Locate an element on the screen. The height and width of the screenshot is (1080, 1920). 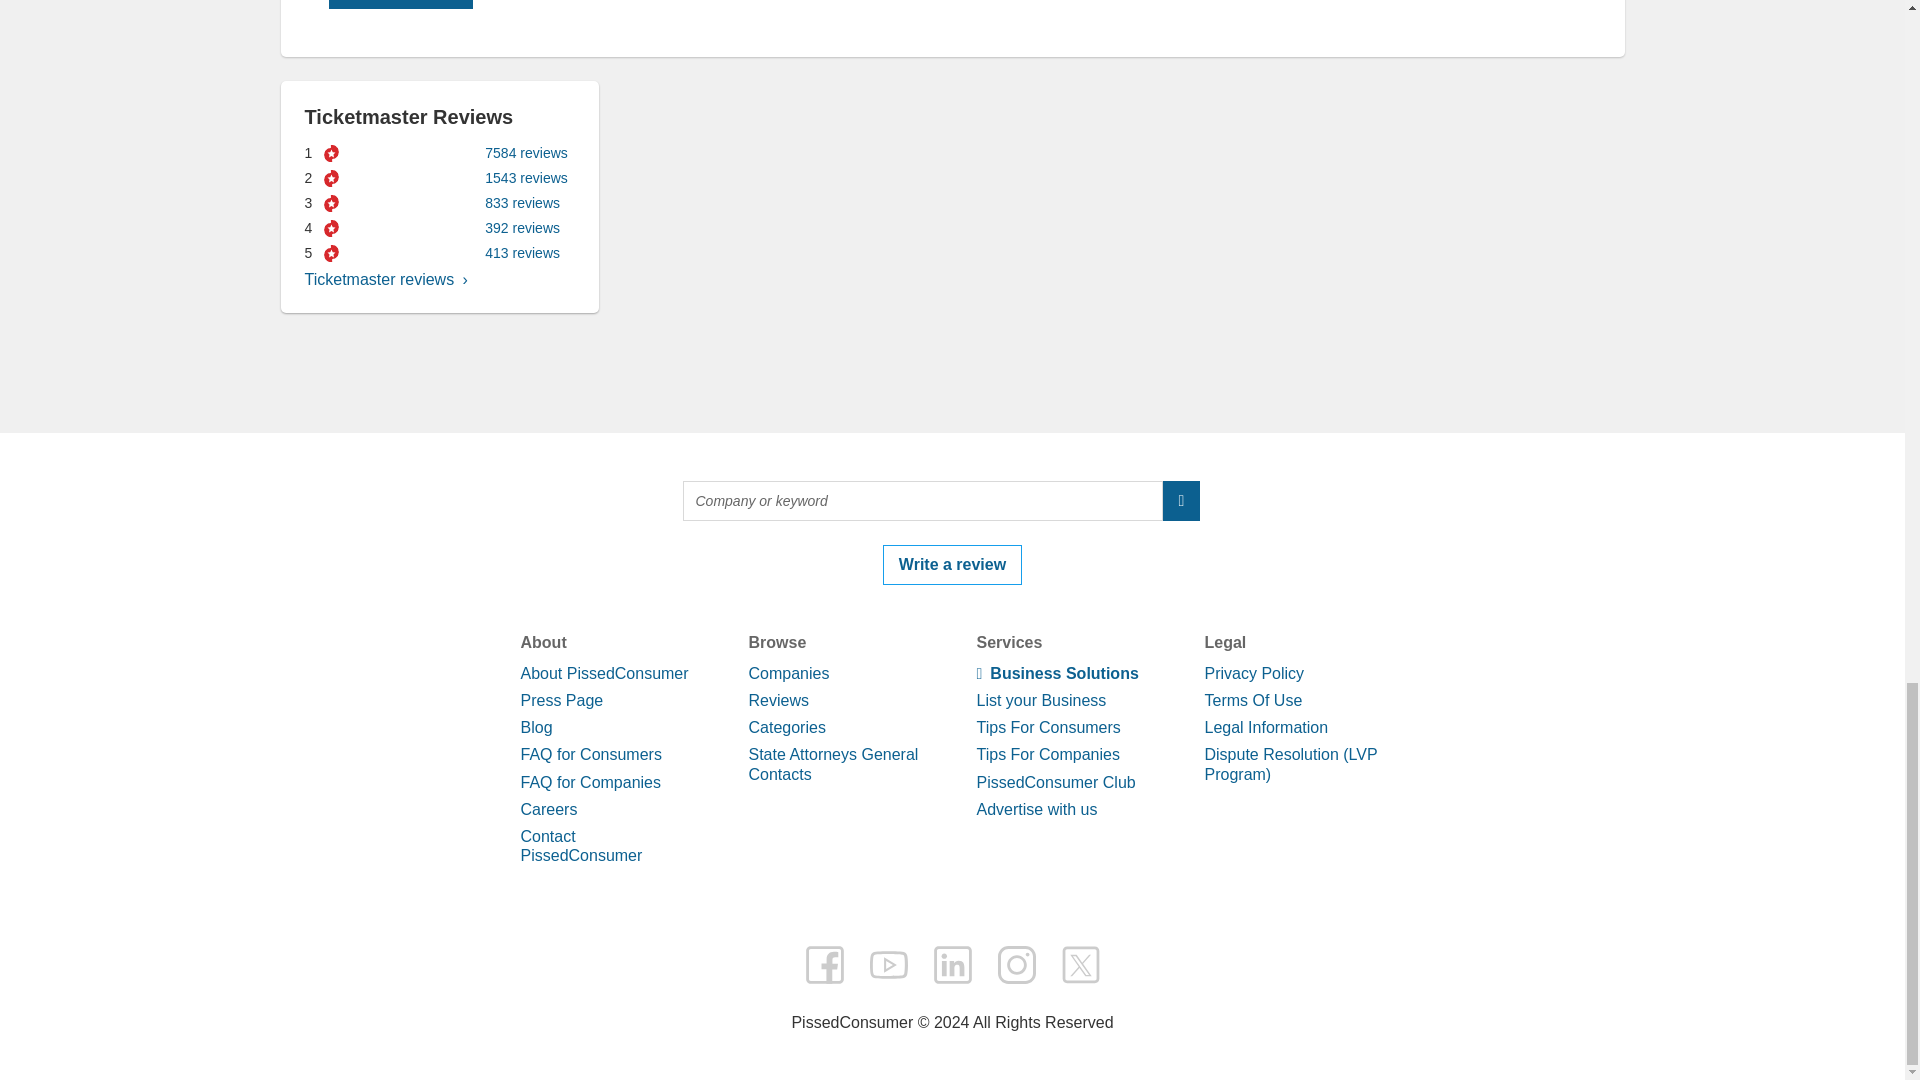
Advertise with us is located at coordinates (1036, 809).